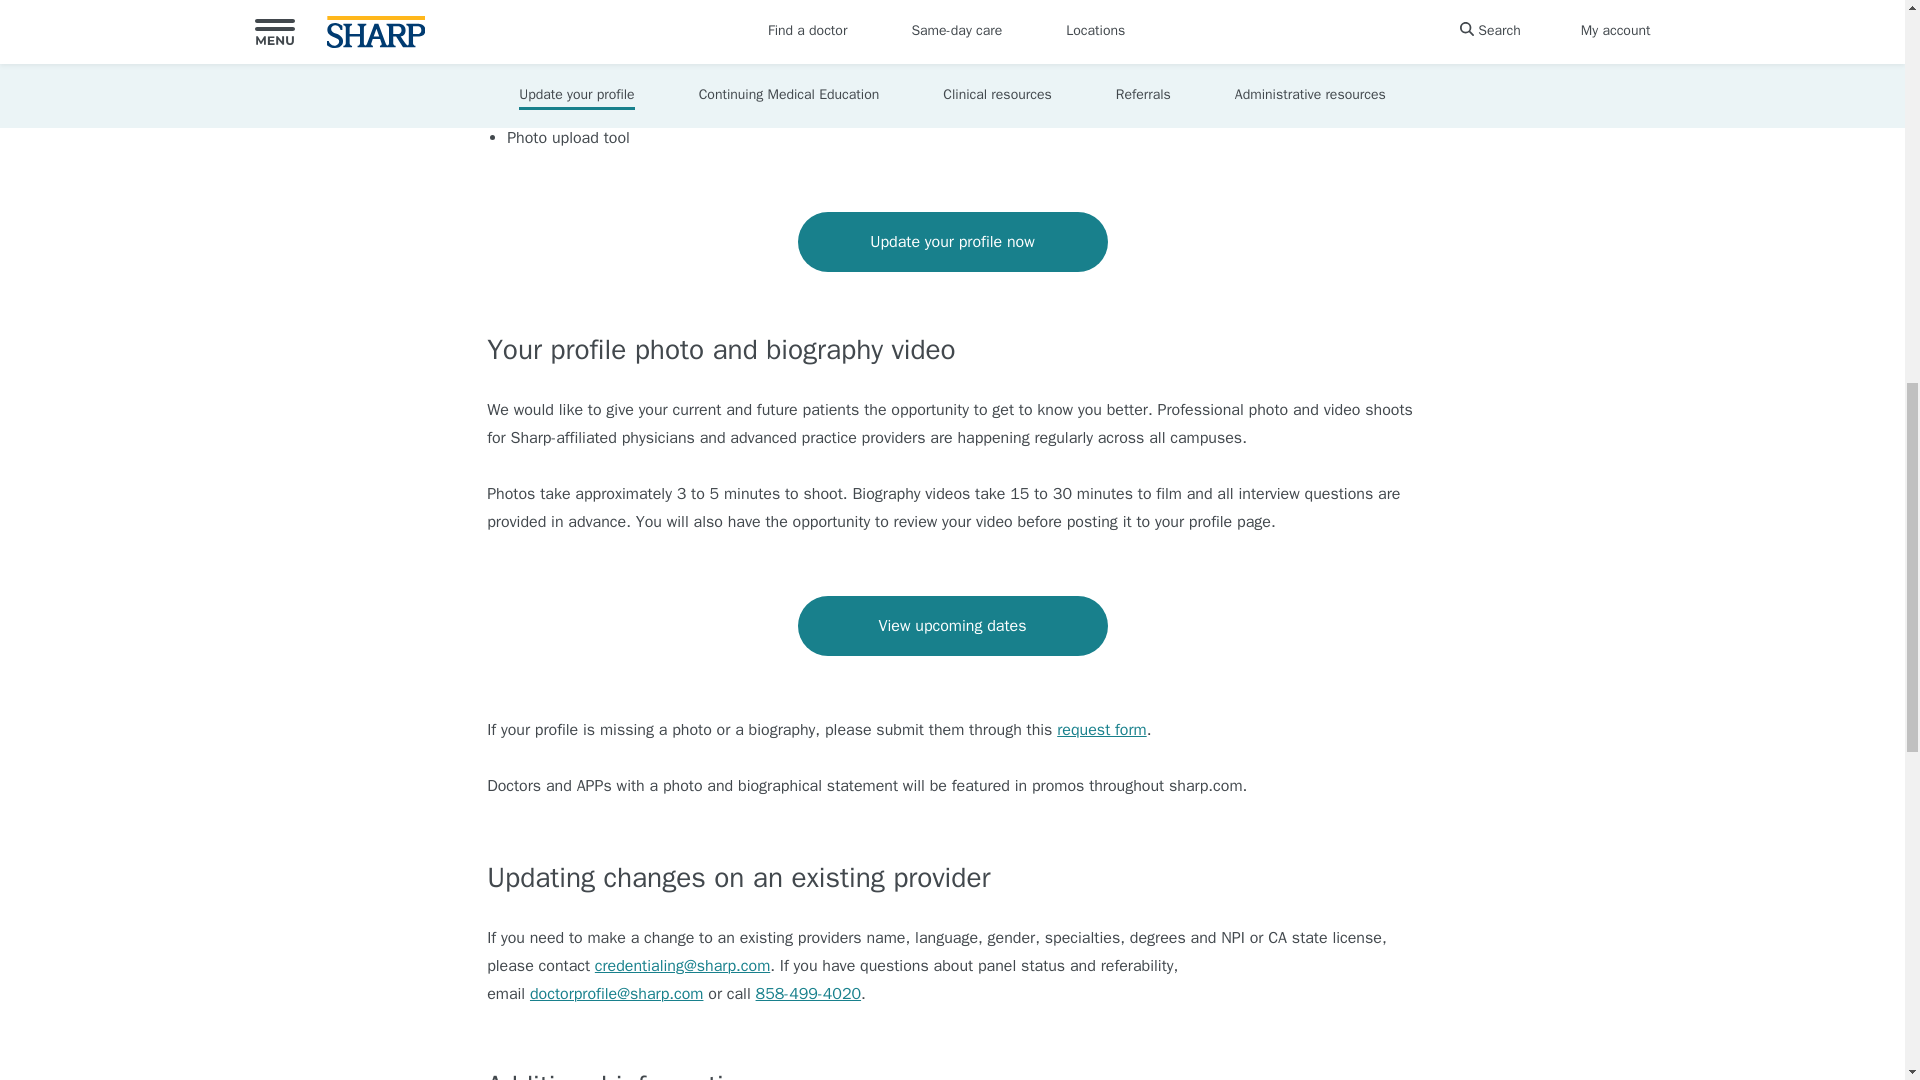  I want to click on View upcoming dates, so click(952, 626).